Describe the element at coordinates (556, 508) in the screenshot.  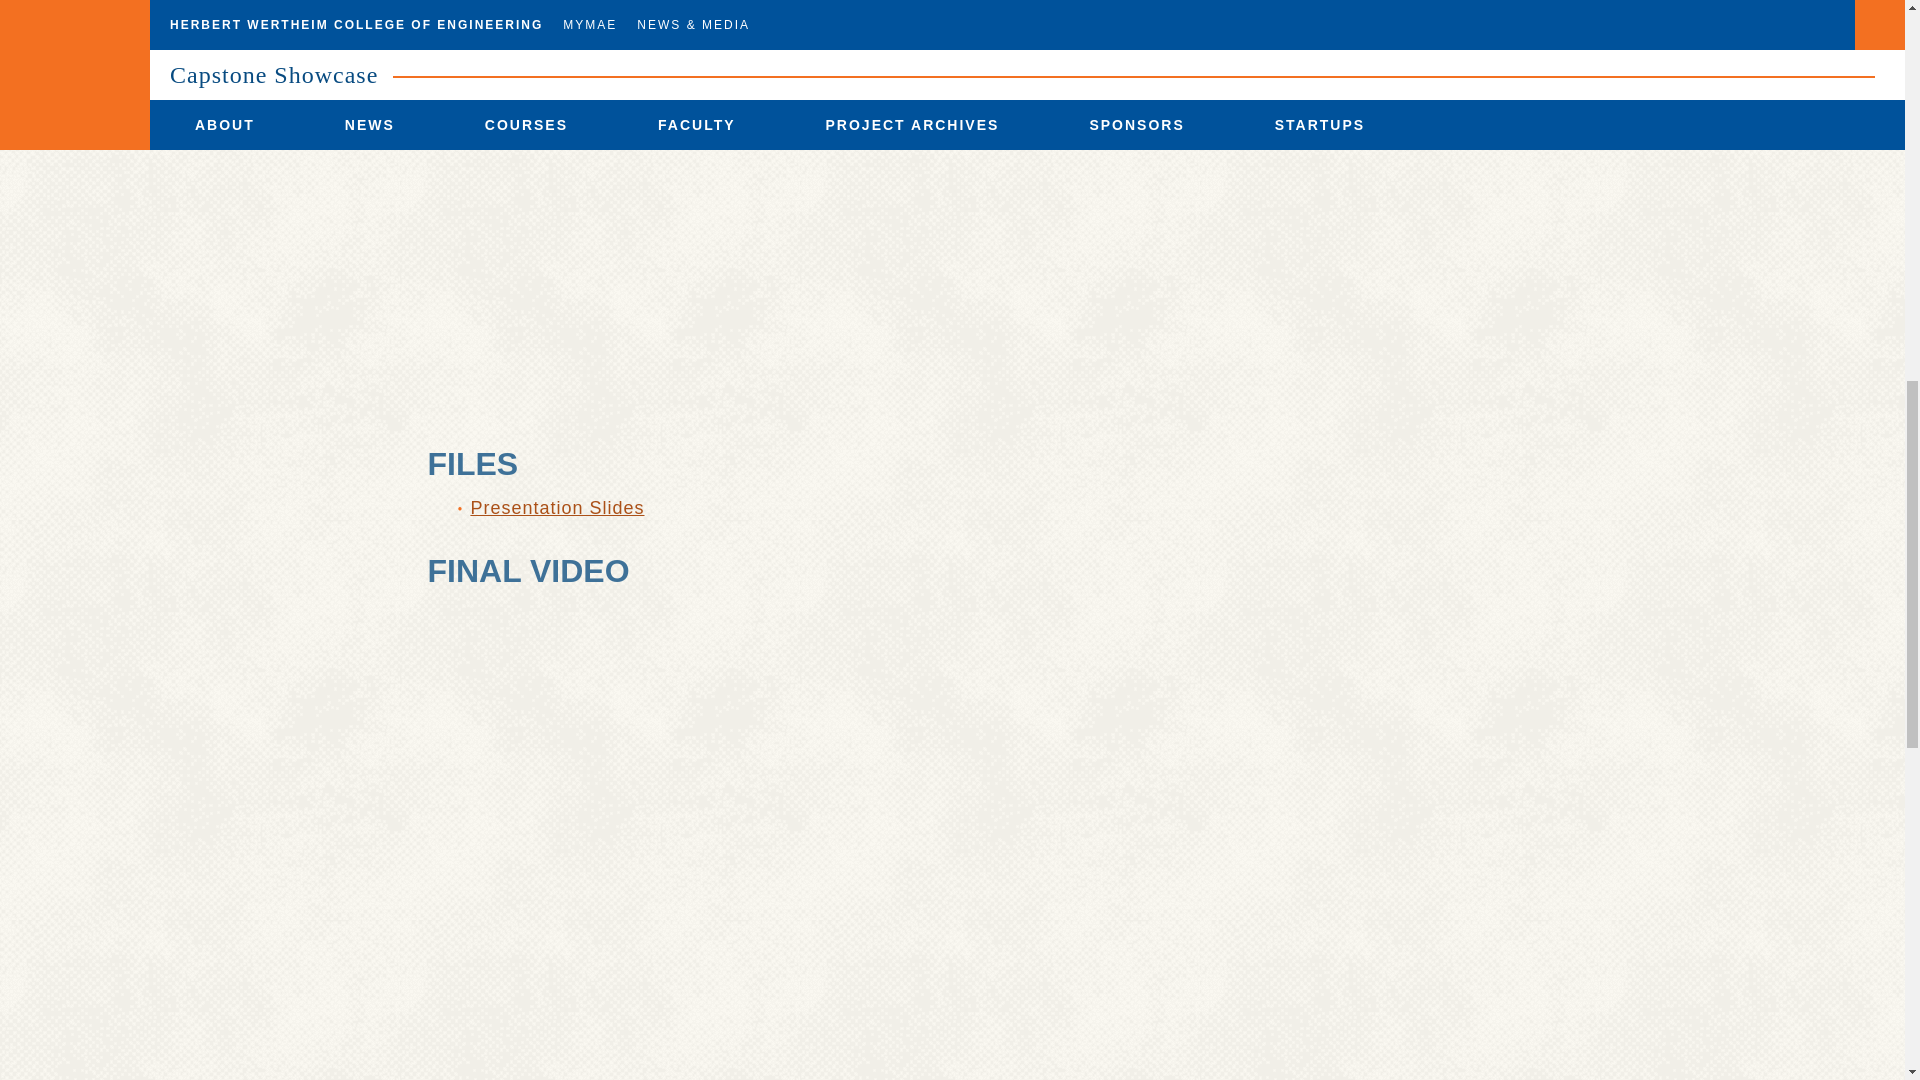
I see `Presentation Slides` at that location.